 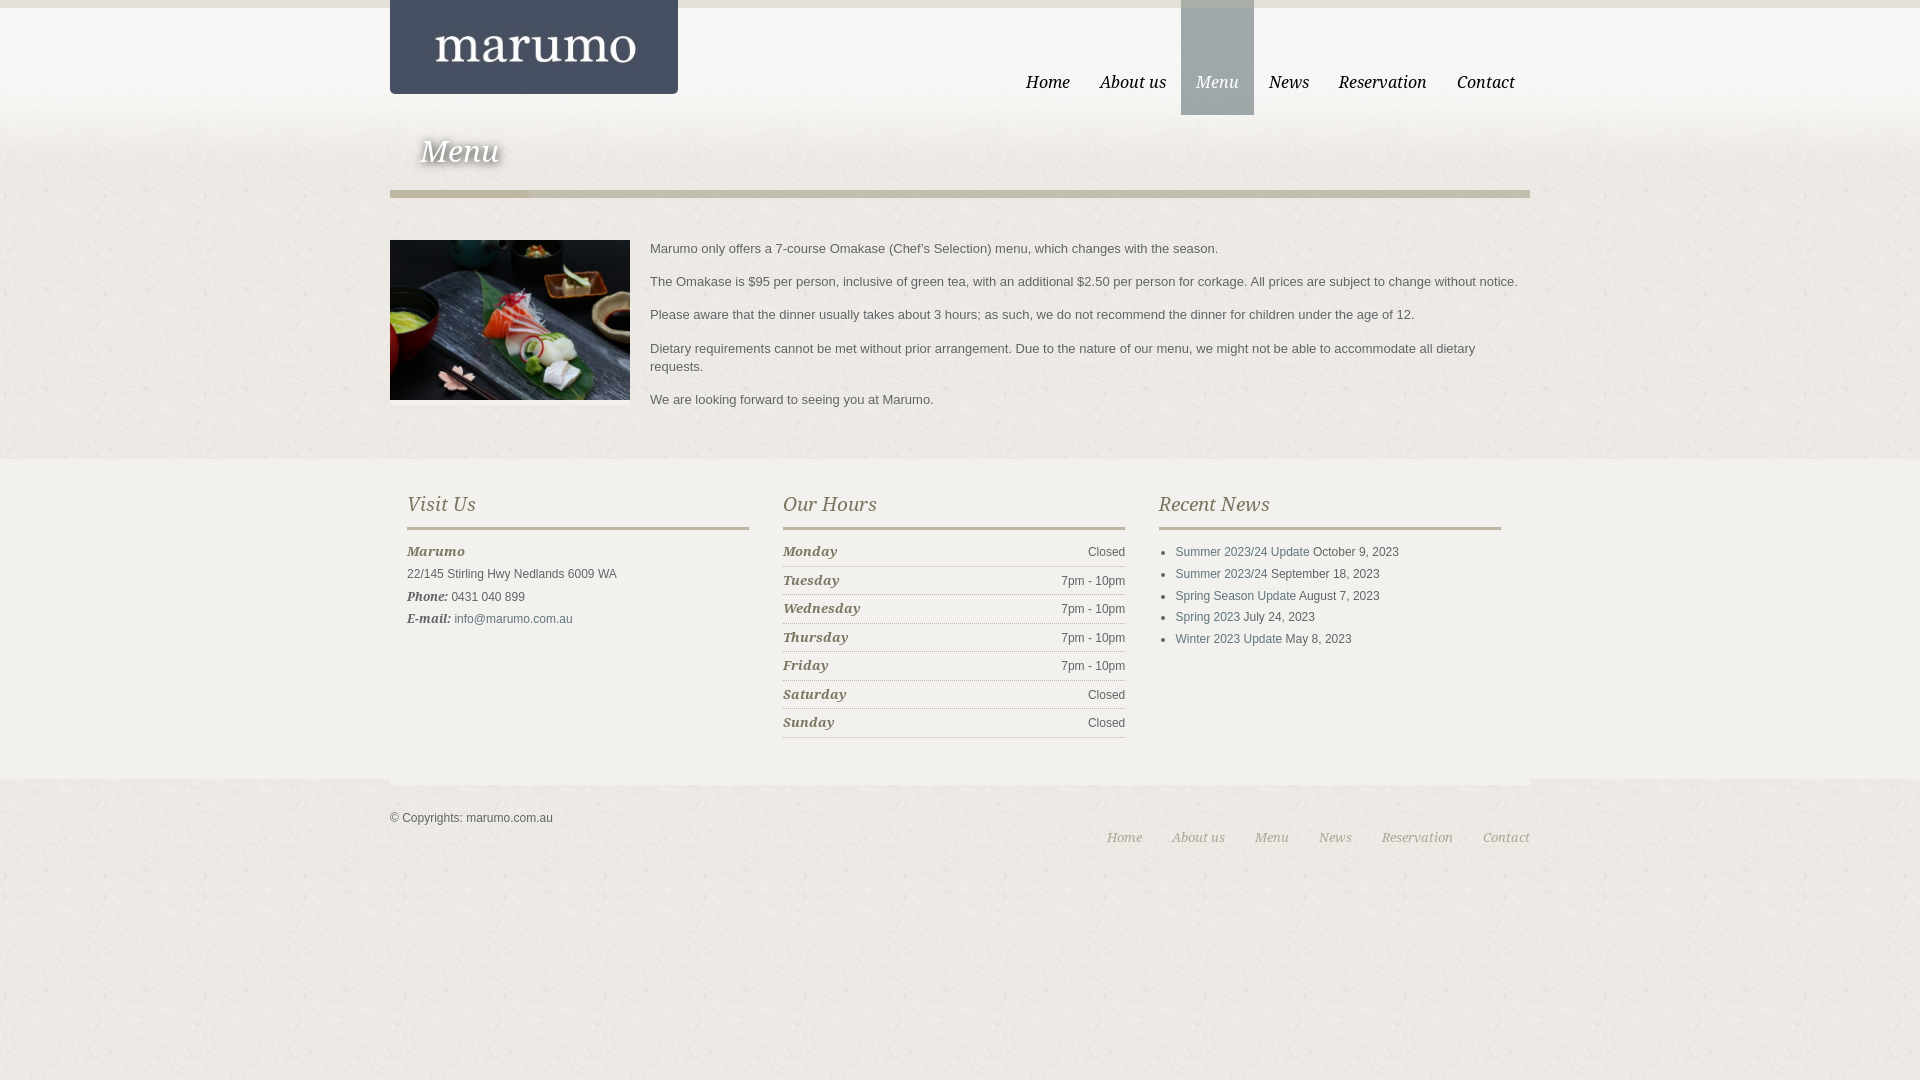 What do you see at coordinates (1218, 58) in the screenshot?
I see `Menu` at bounding box center [1218, 58].